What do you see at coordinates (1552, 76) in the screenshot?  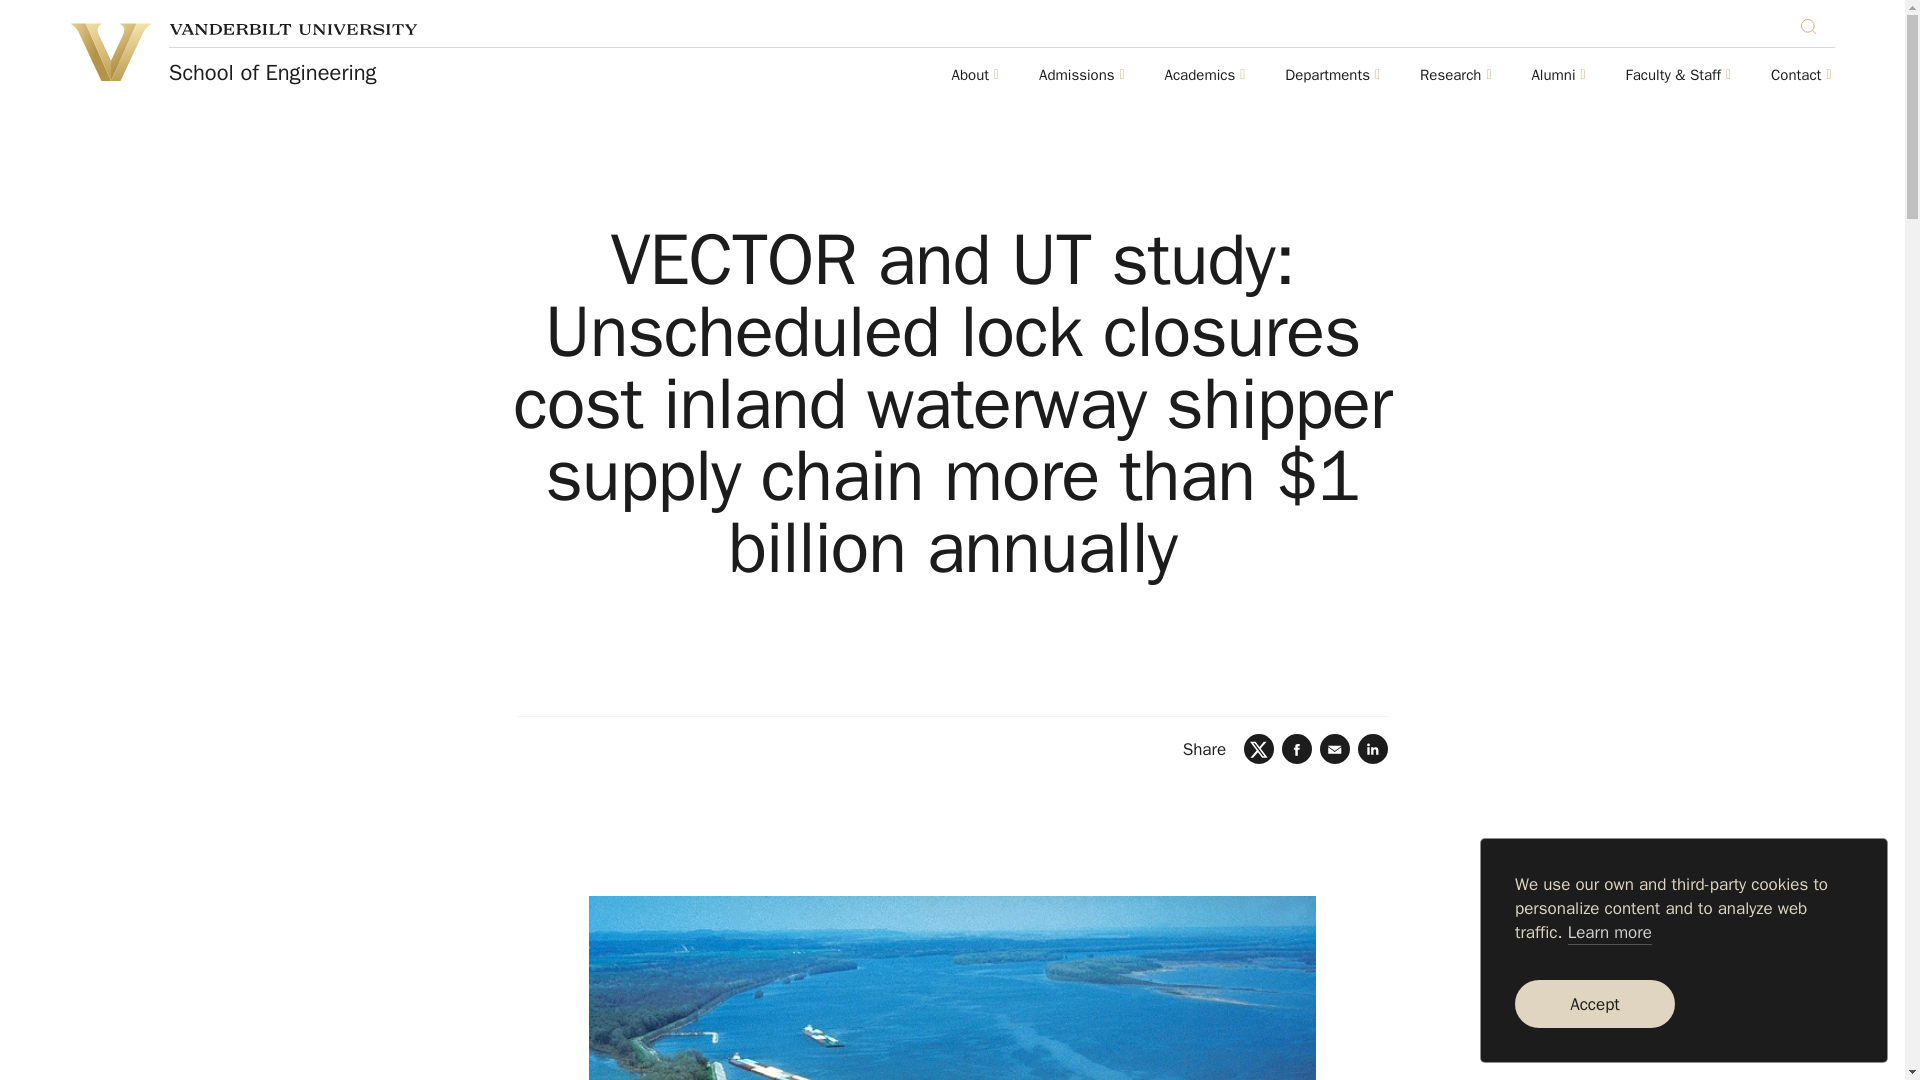 I see `Alumni` at bounding box center [1552, 76].